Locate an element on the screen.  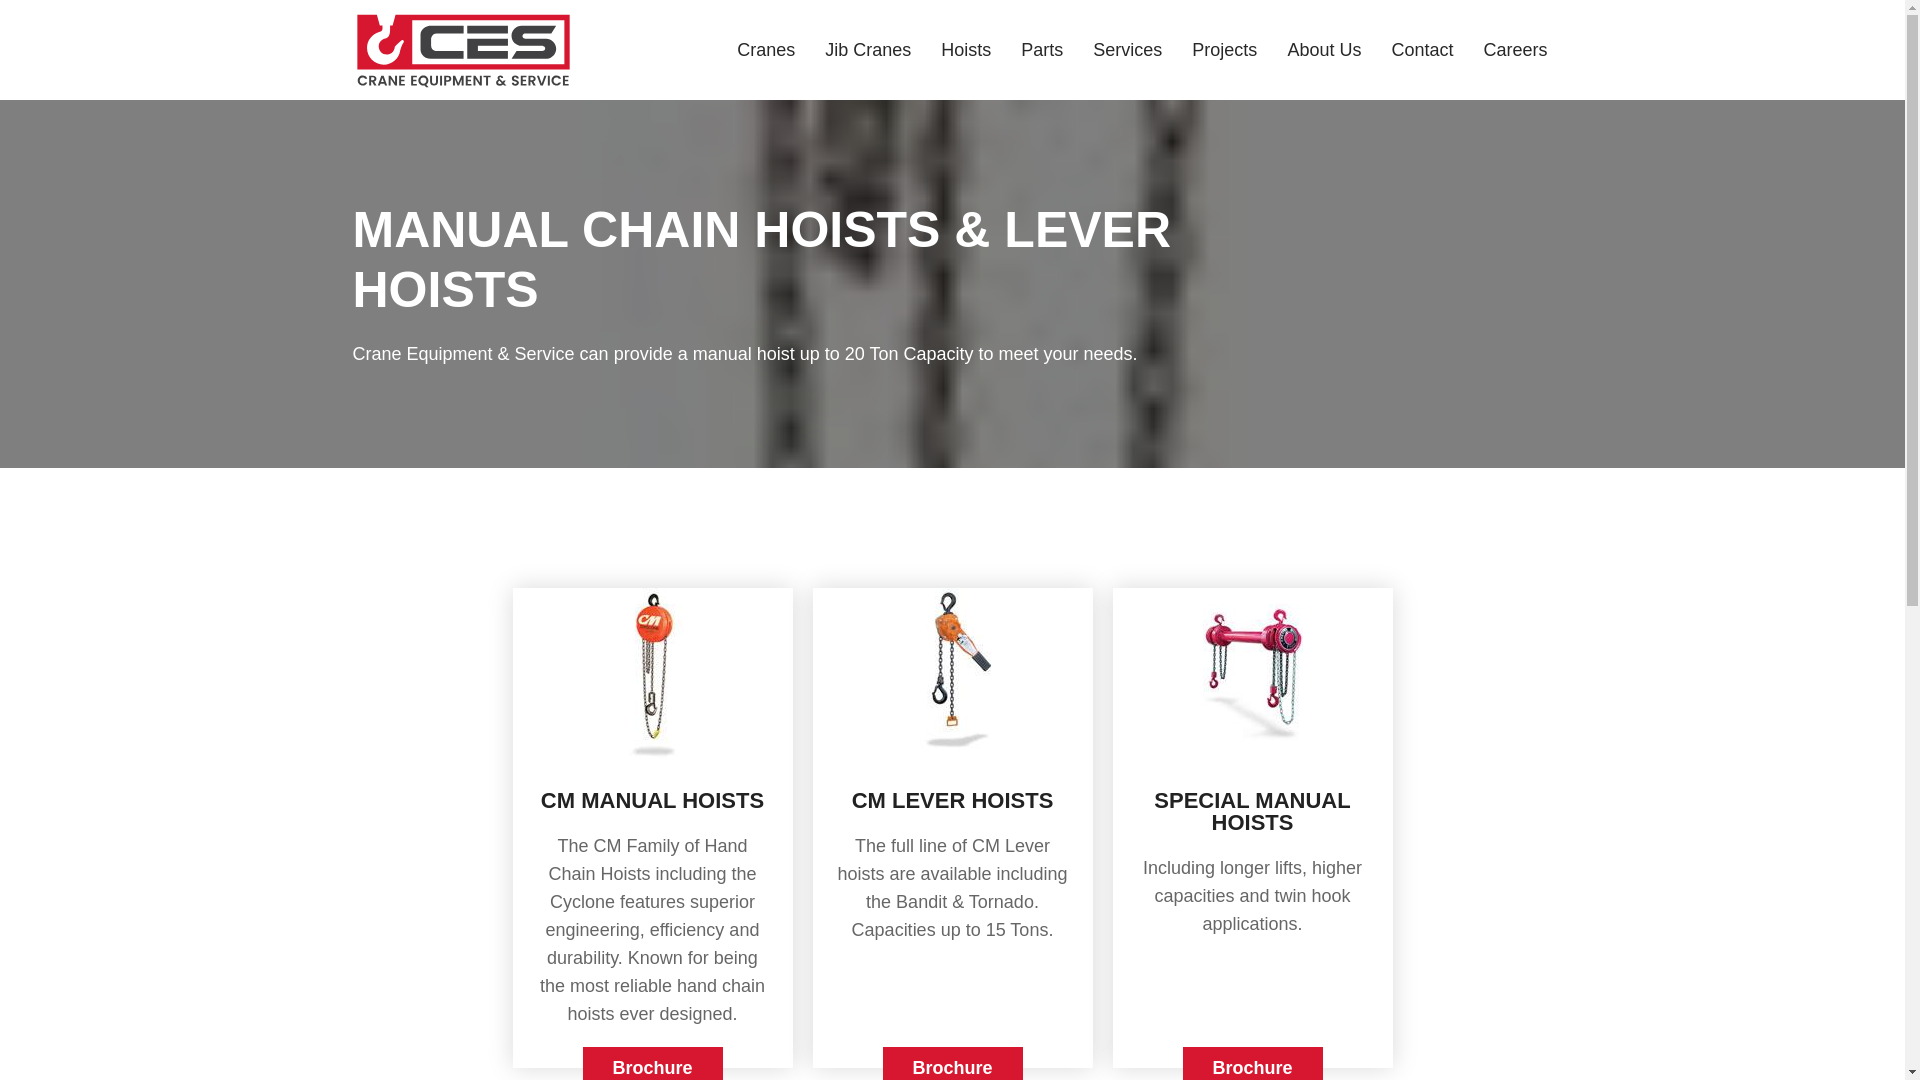
Cranes is located at coordinates (766, 50).